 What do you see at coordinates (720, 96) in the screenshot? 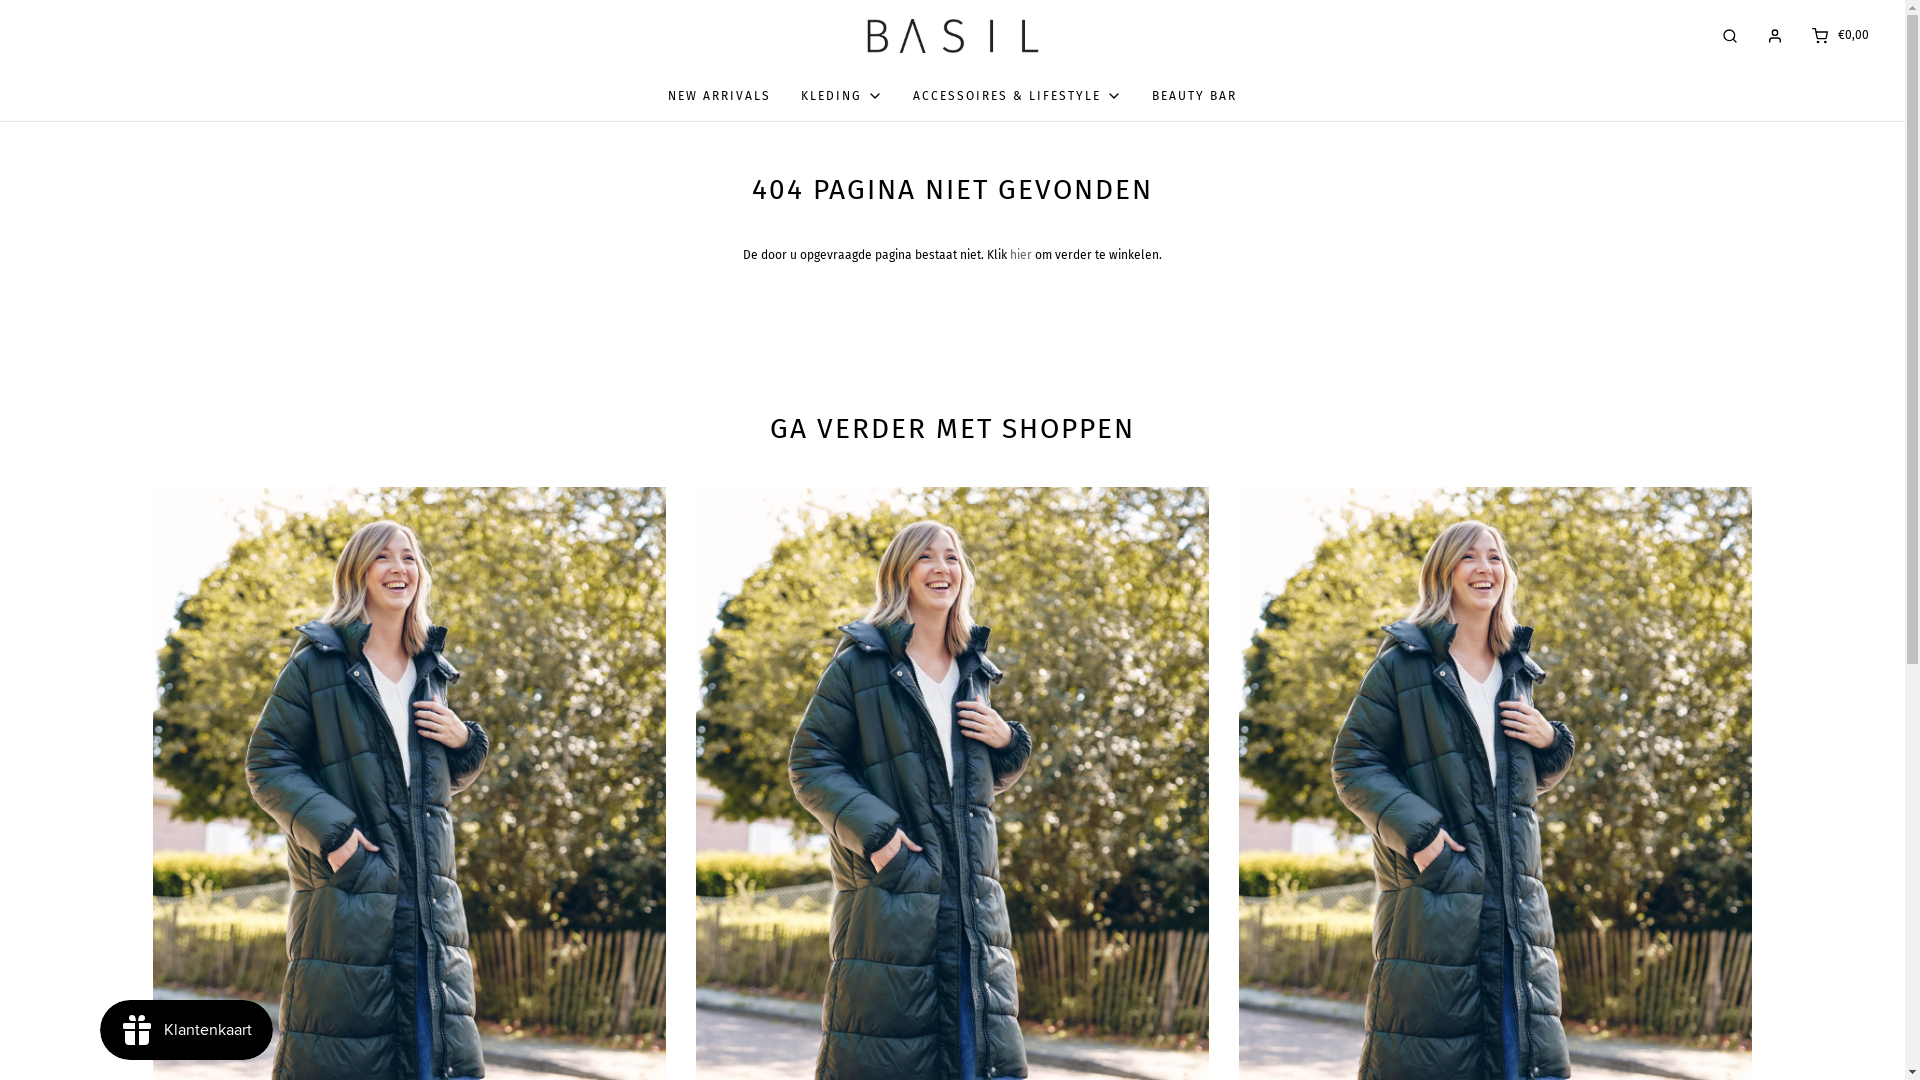
I see `NEW ARRIVALS` at bounding box center [720, 96].